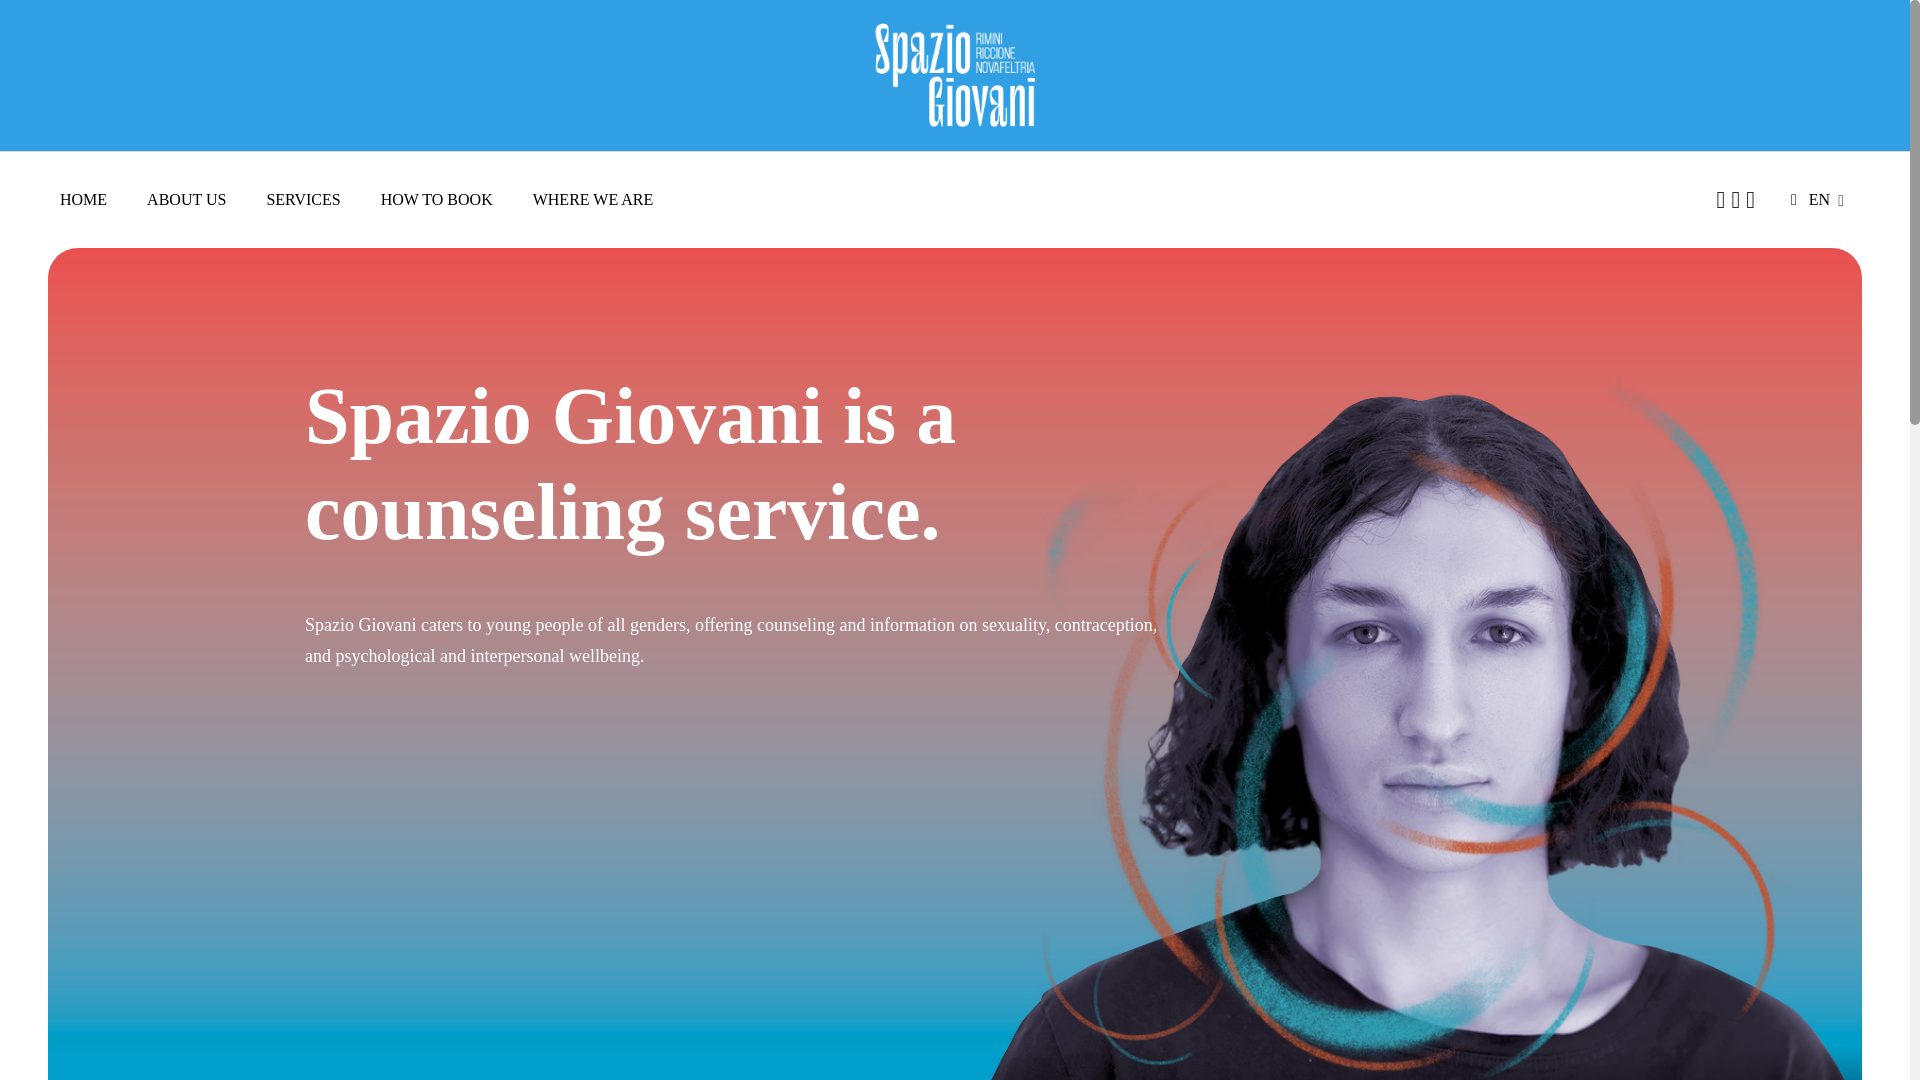 This screenshot has width=1920, height=1080. Describe the element at coordinates (227, 715) in the screenshot. I see `HOW TO BOOK` at that location.